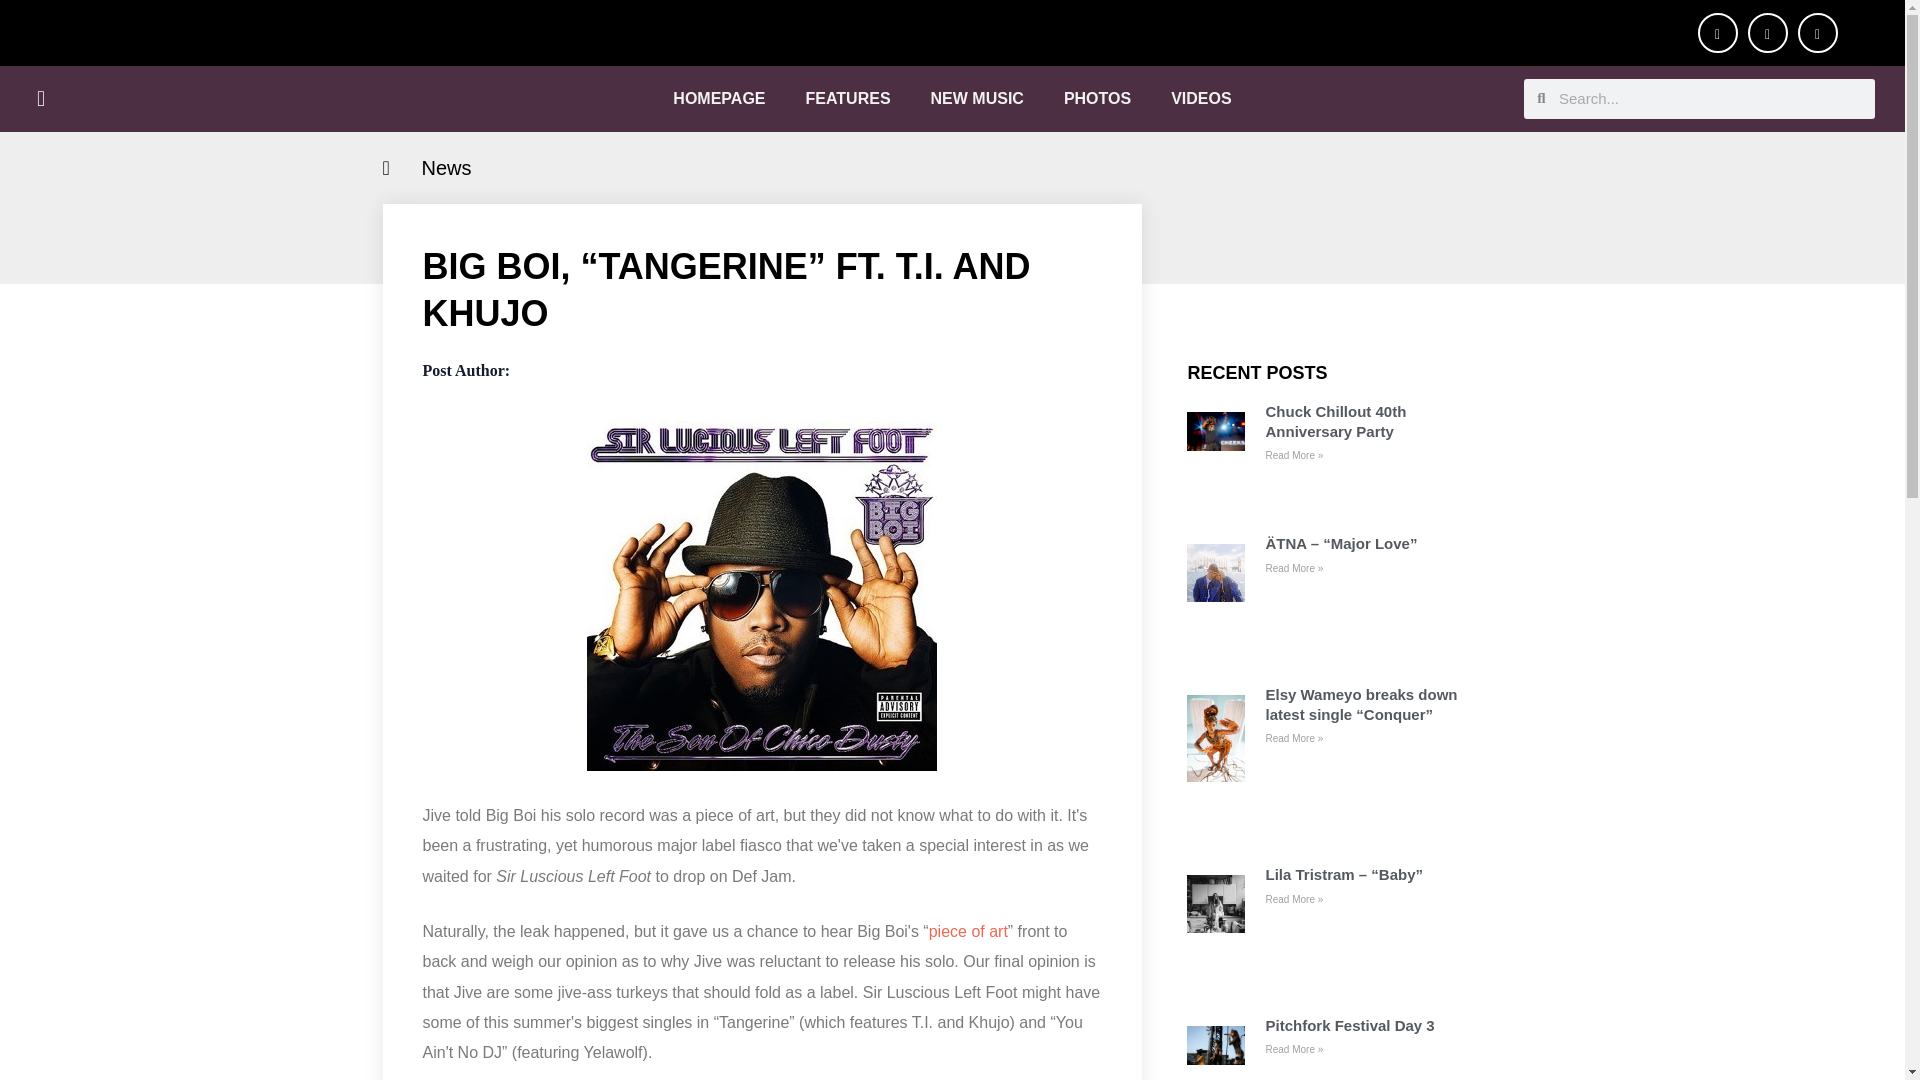  I want to click on VIDEOS, so click(1200, 98).